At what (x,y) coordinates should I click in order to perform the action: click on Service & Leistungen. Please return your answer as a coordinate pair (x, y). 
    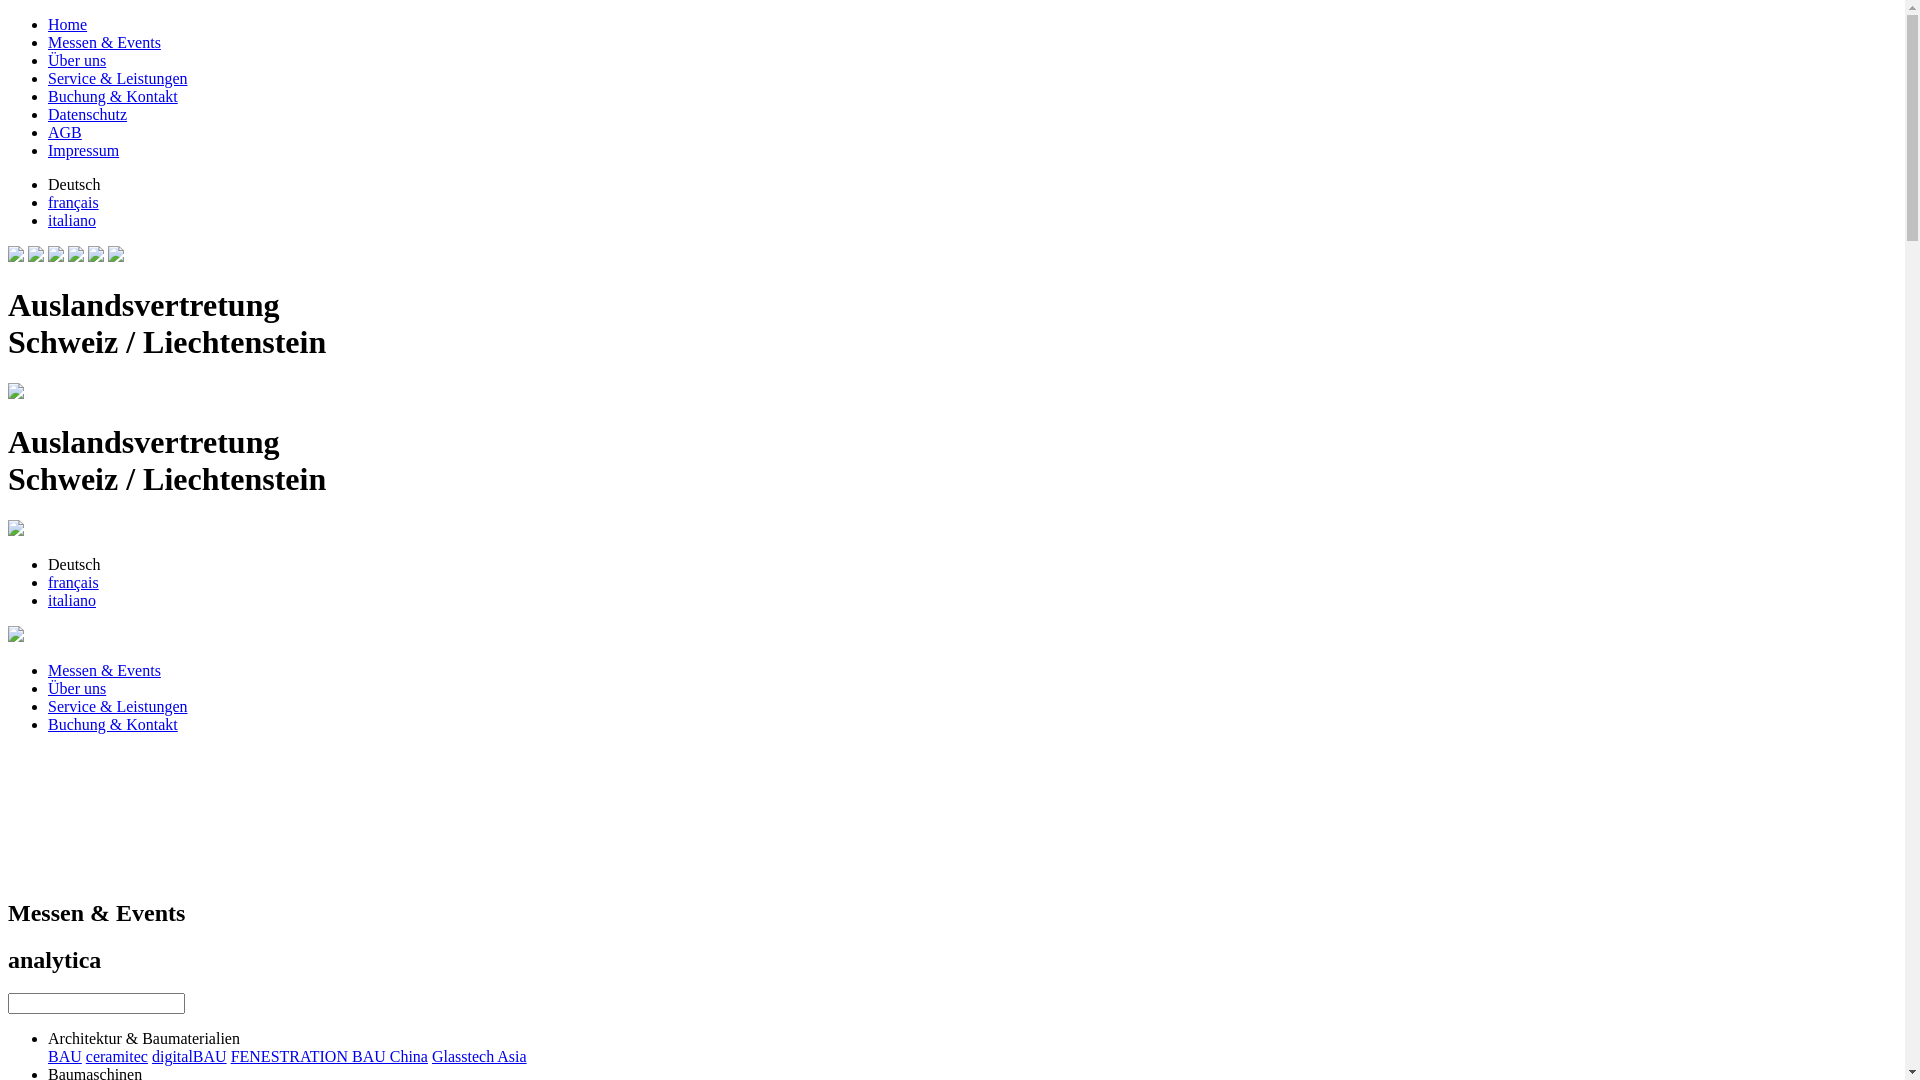
    Looking at the image, I should click on (118, 78).